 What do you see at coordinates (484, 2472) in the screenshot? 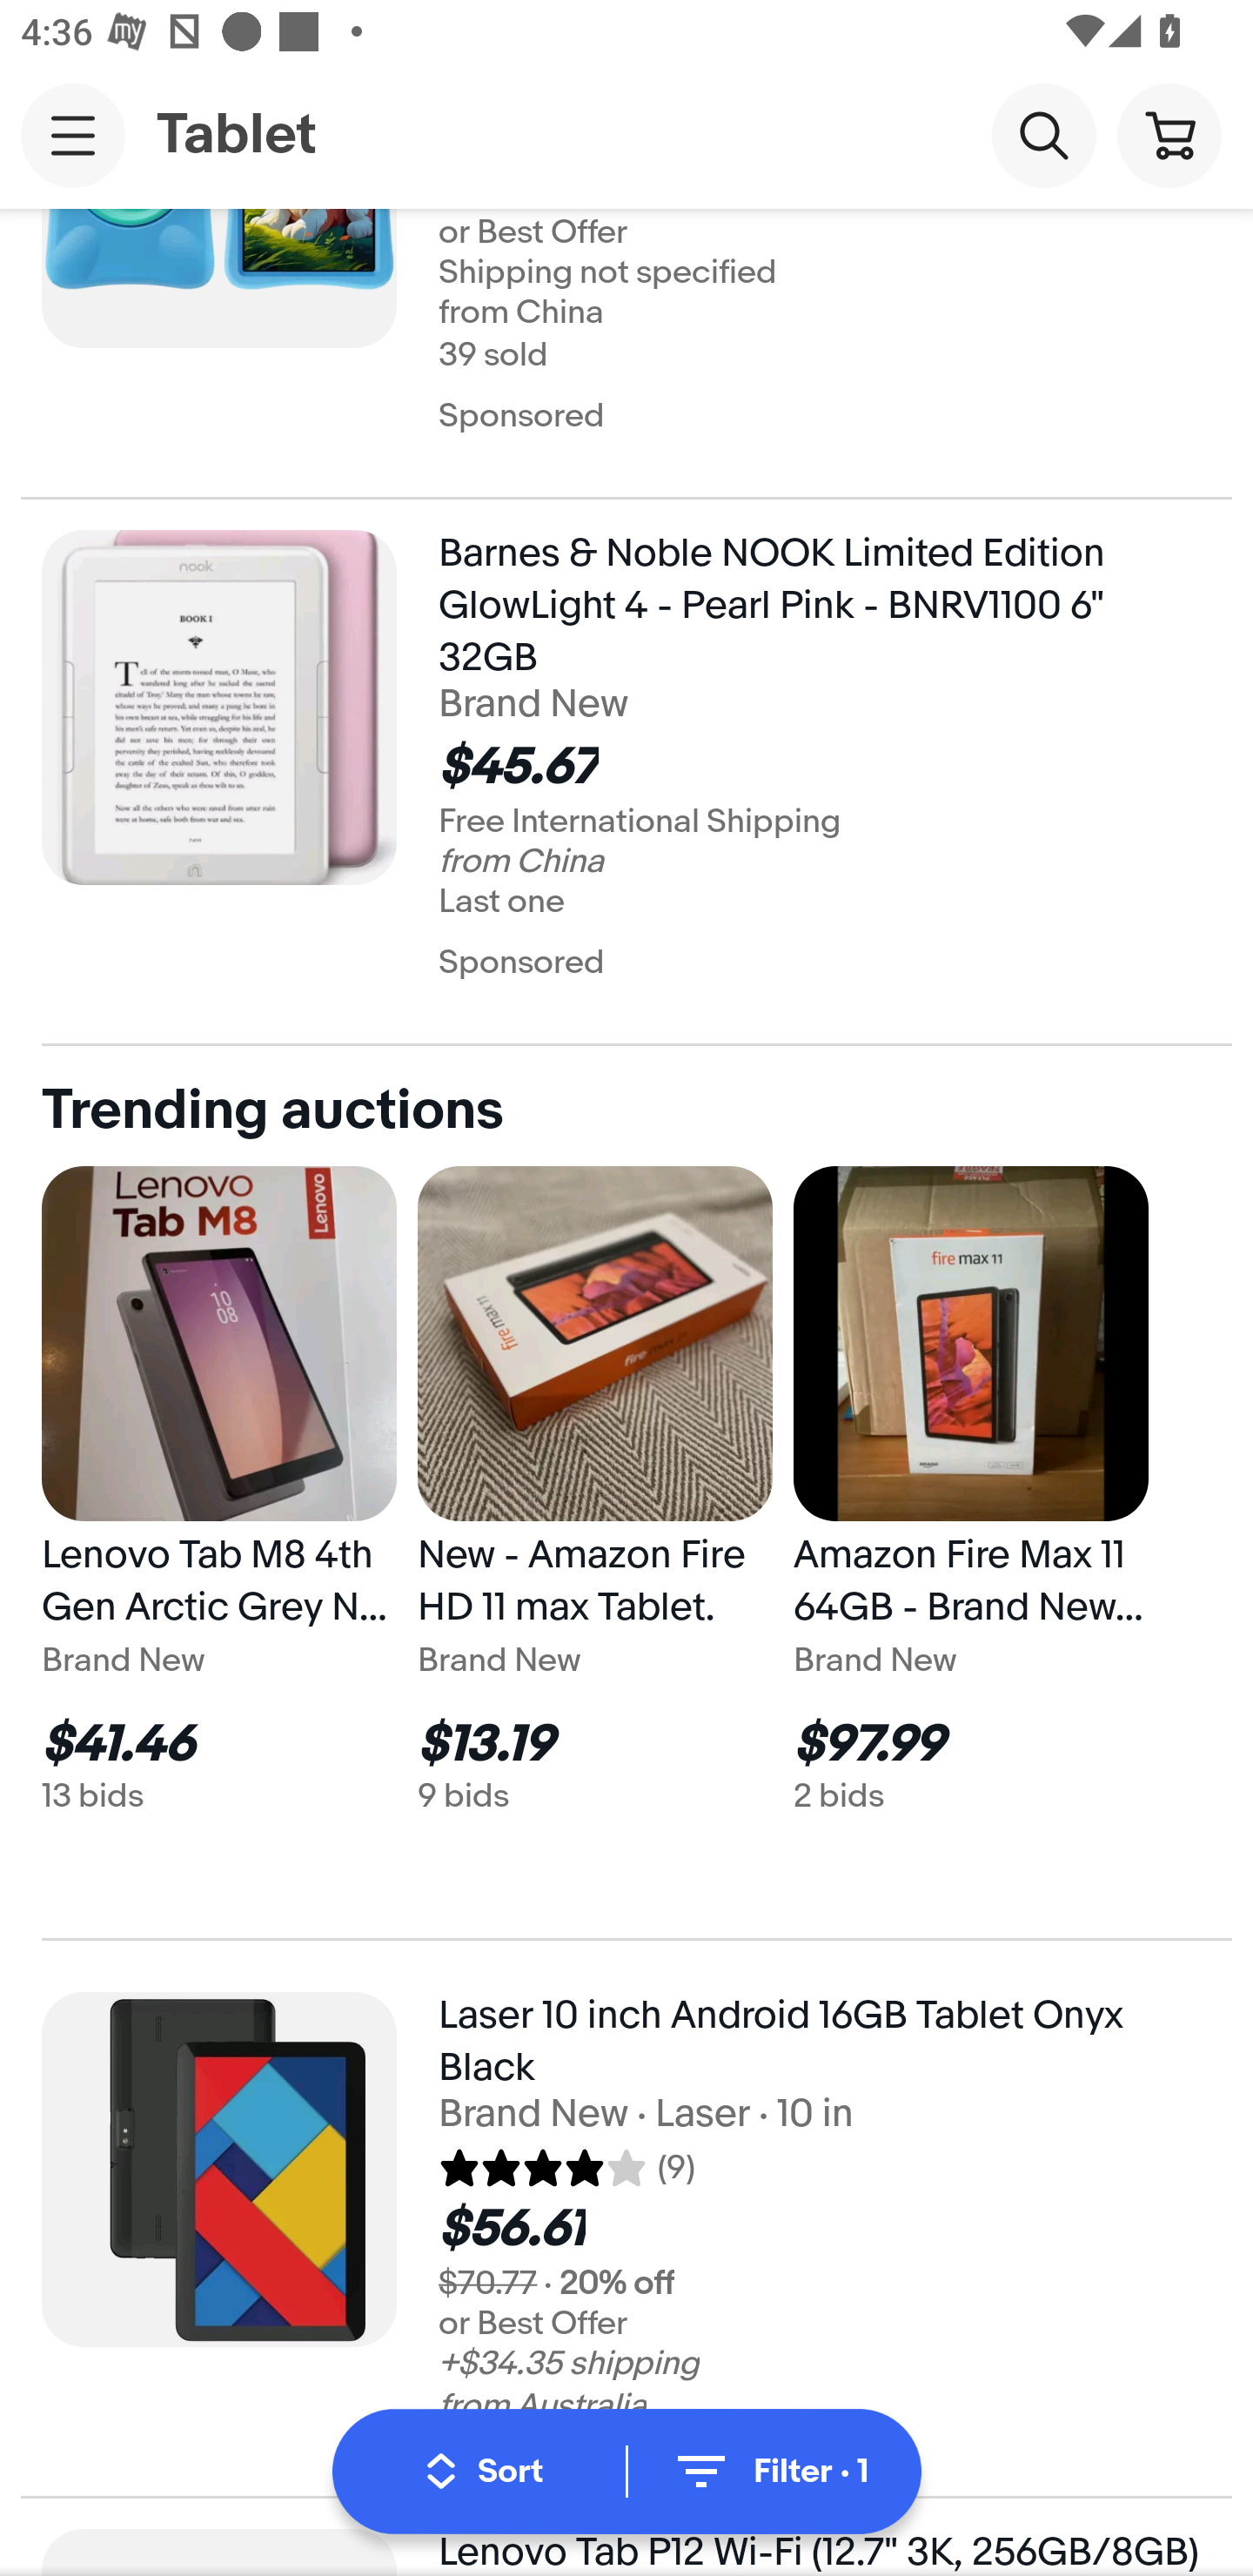
I see `Sort` at bounding box center [484, 2472].